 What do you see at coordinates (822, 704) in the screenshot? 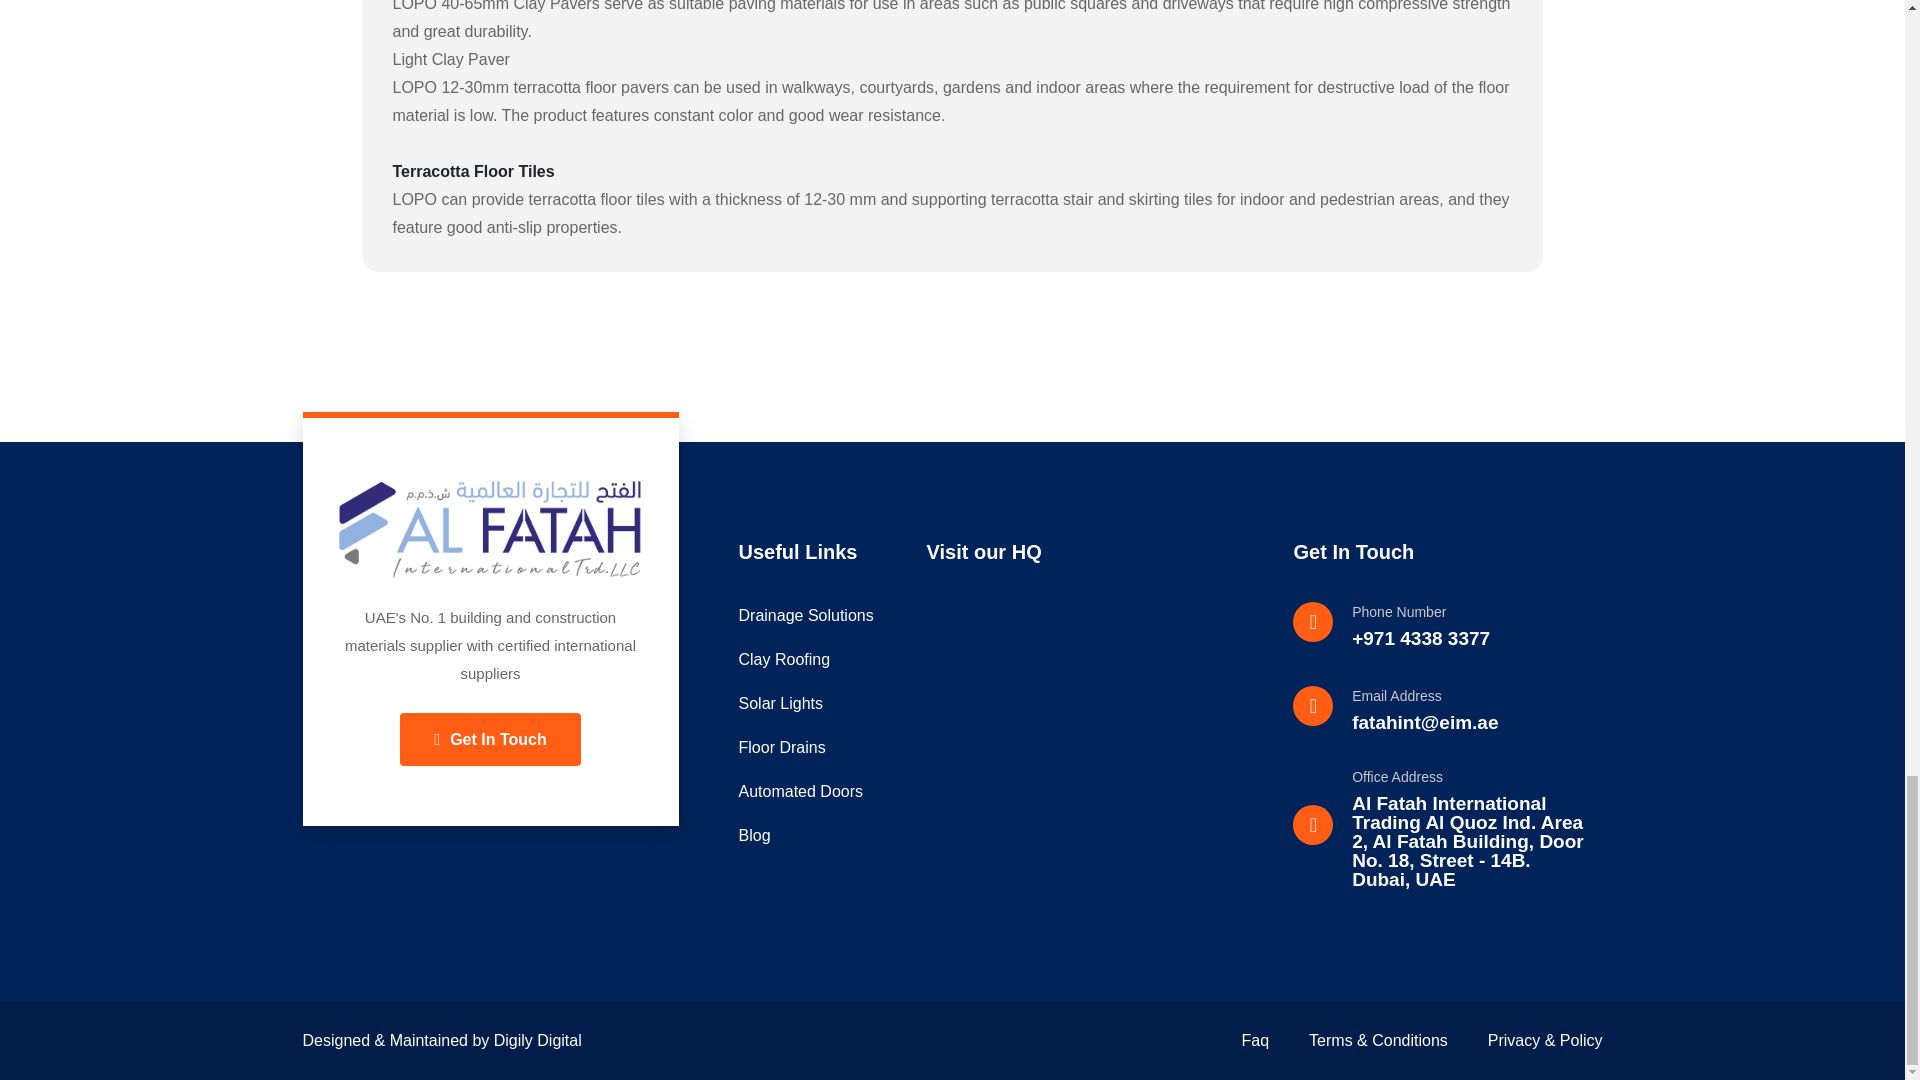
I see `Solar Lights` at bounding box center [822, 704].